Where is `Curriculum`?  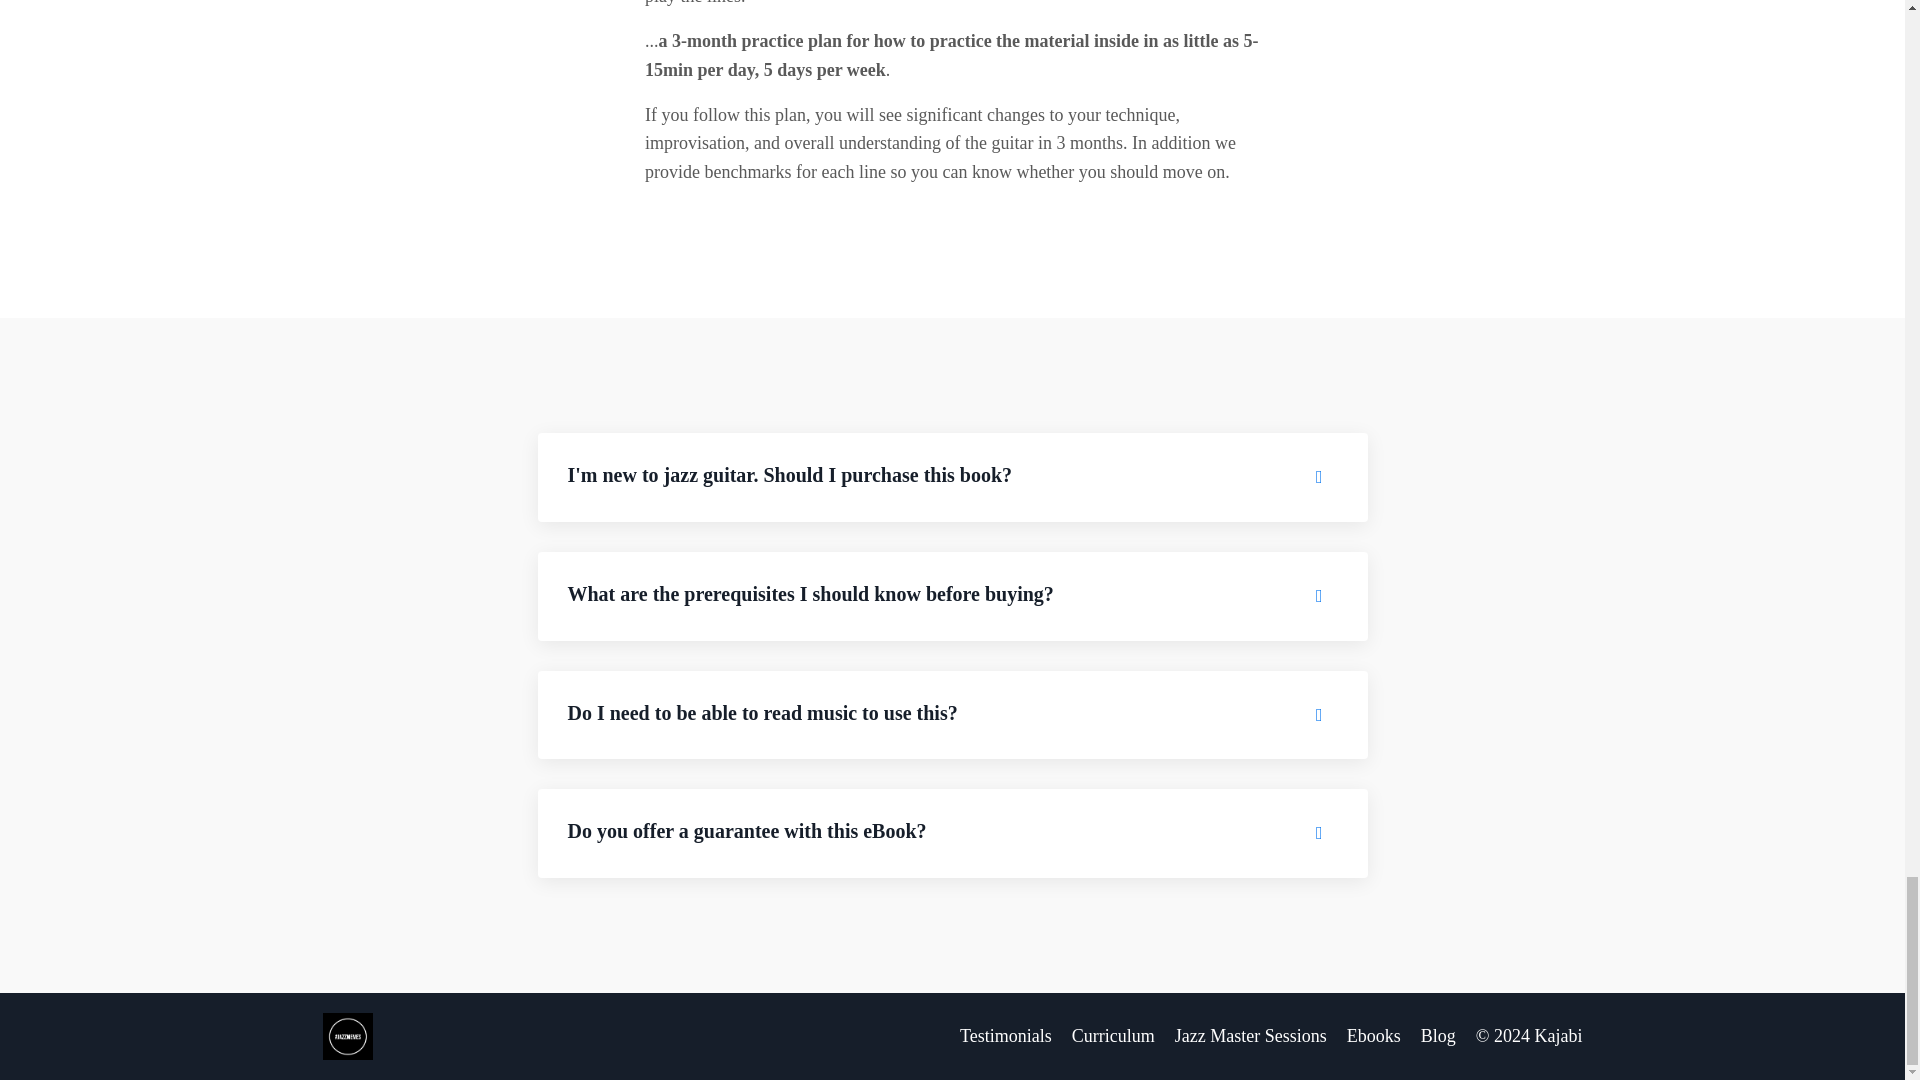 Curriculum is located at coordinates (1113, 1036).